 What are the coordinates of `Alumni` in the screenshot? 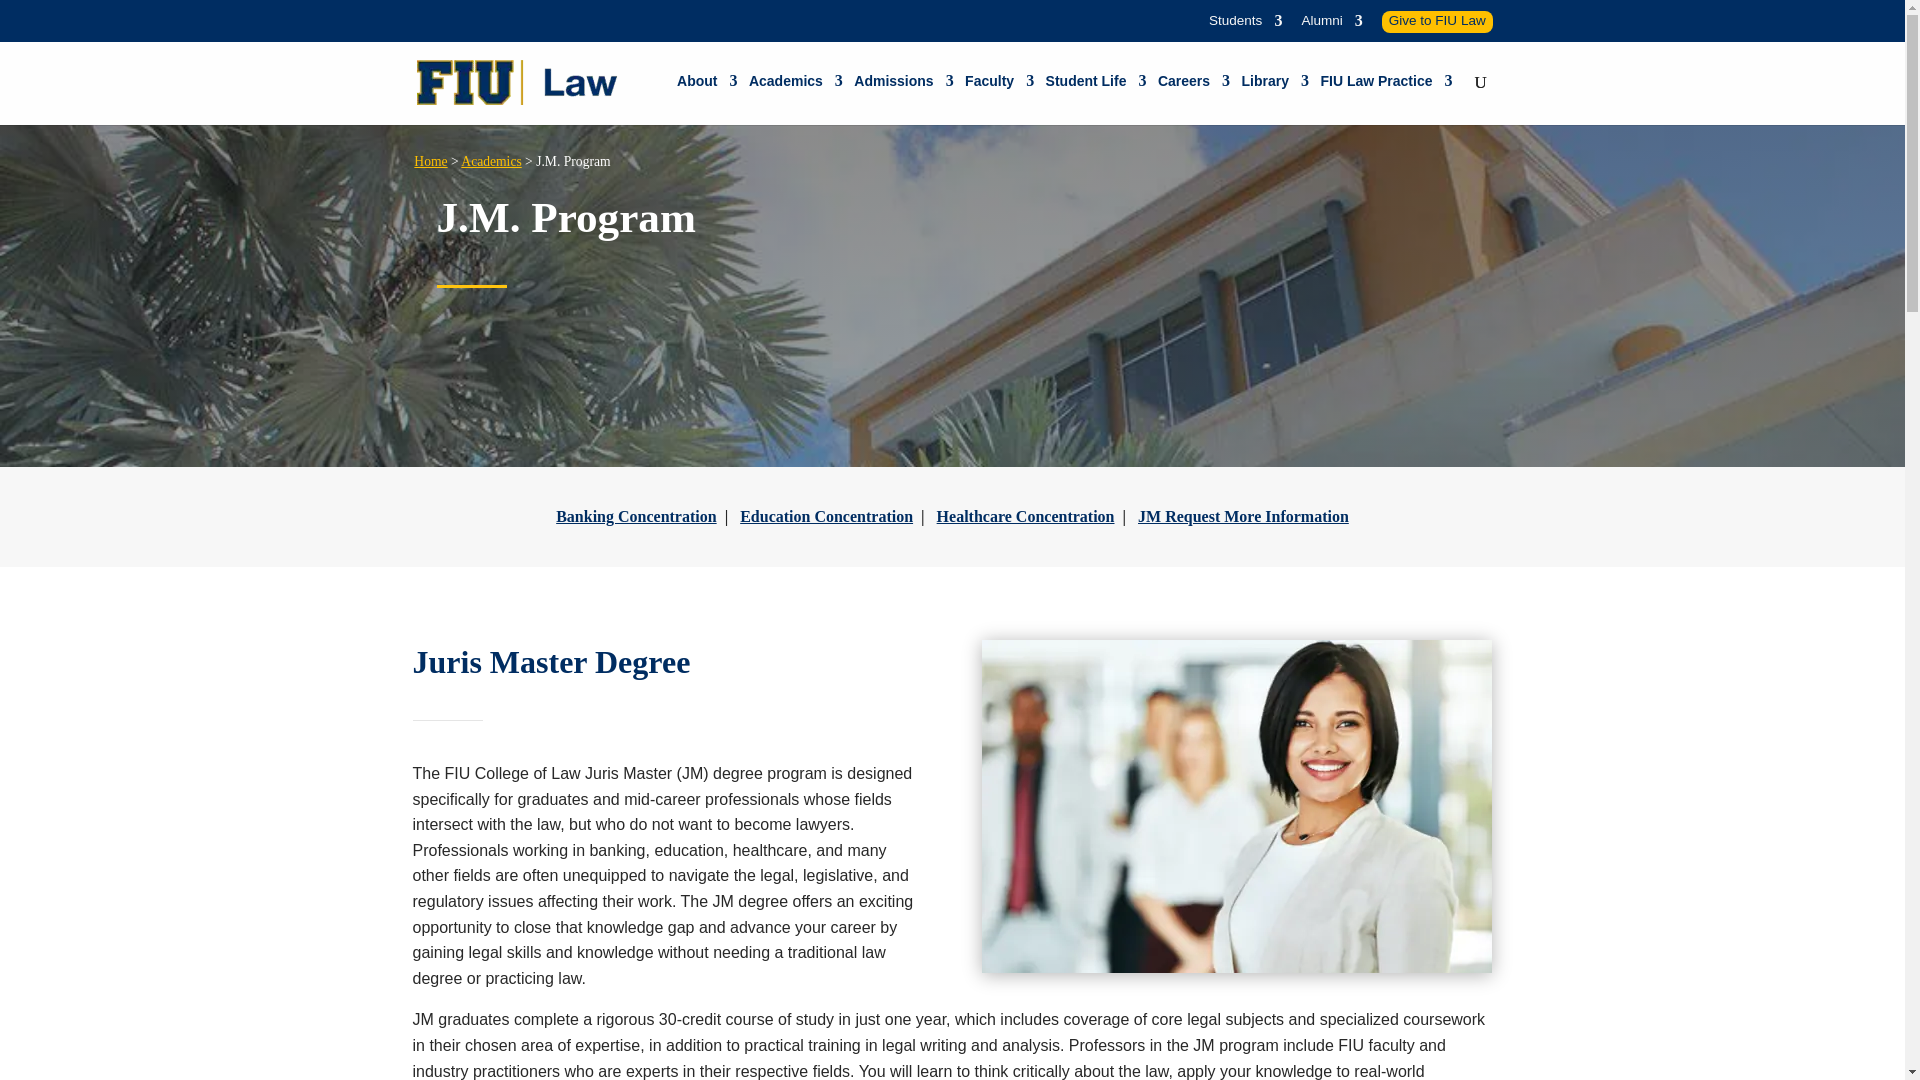 It's located at (1331, 26).